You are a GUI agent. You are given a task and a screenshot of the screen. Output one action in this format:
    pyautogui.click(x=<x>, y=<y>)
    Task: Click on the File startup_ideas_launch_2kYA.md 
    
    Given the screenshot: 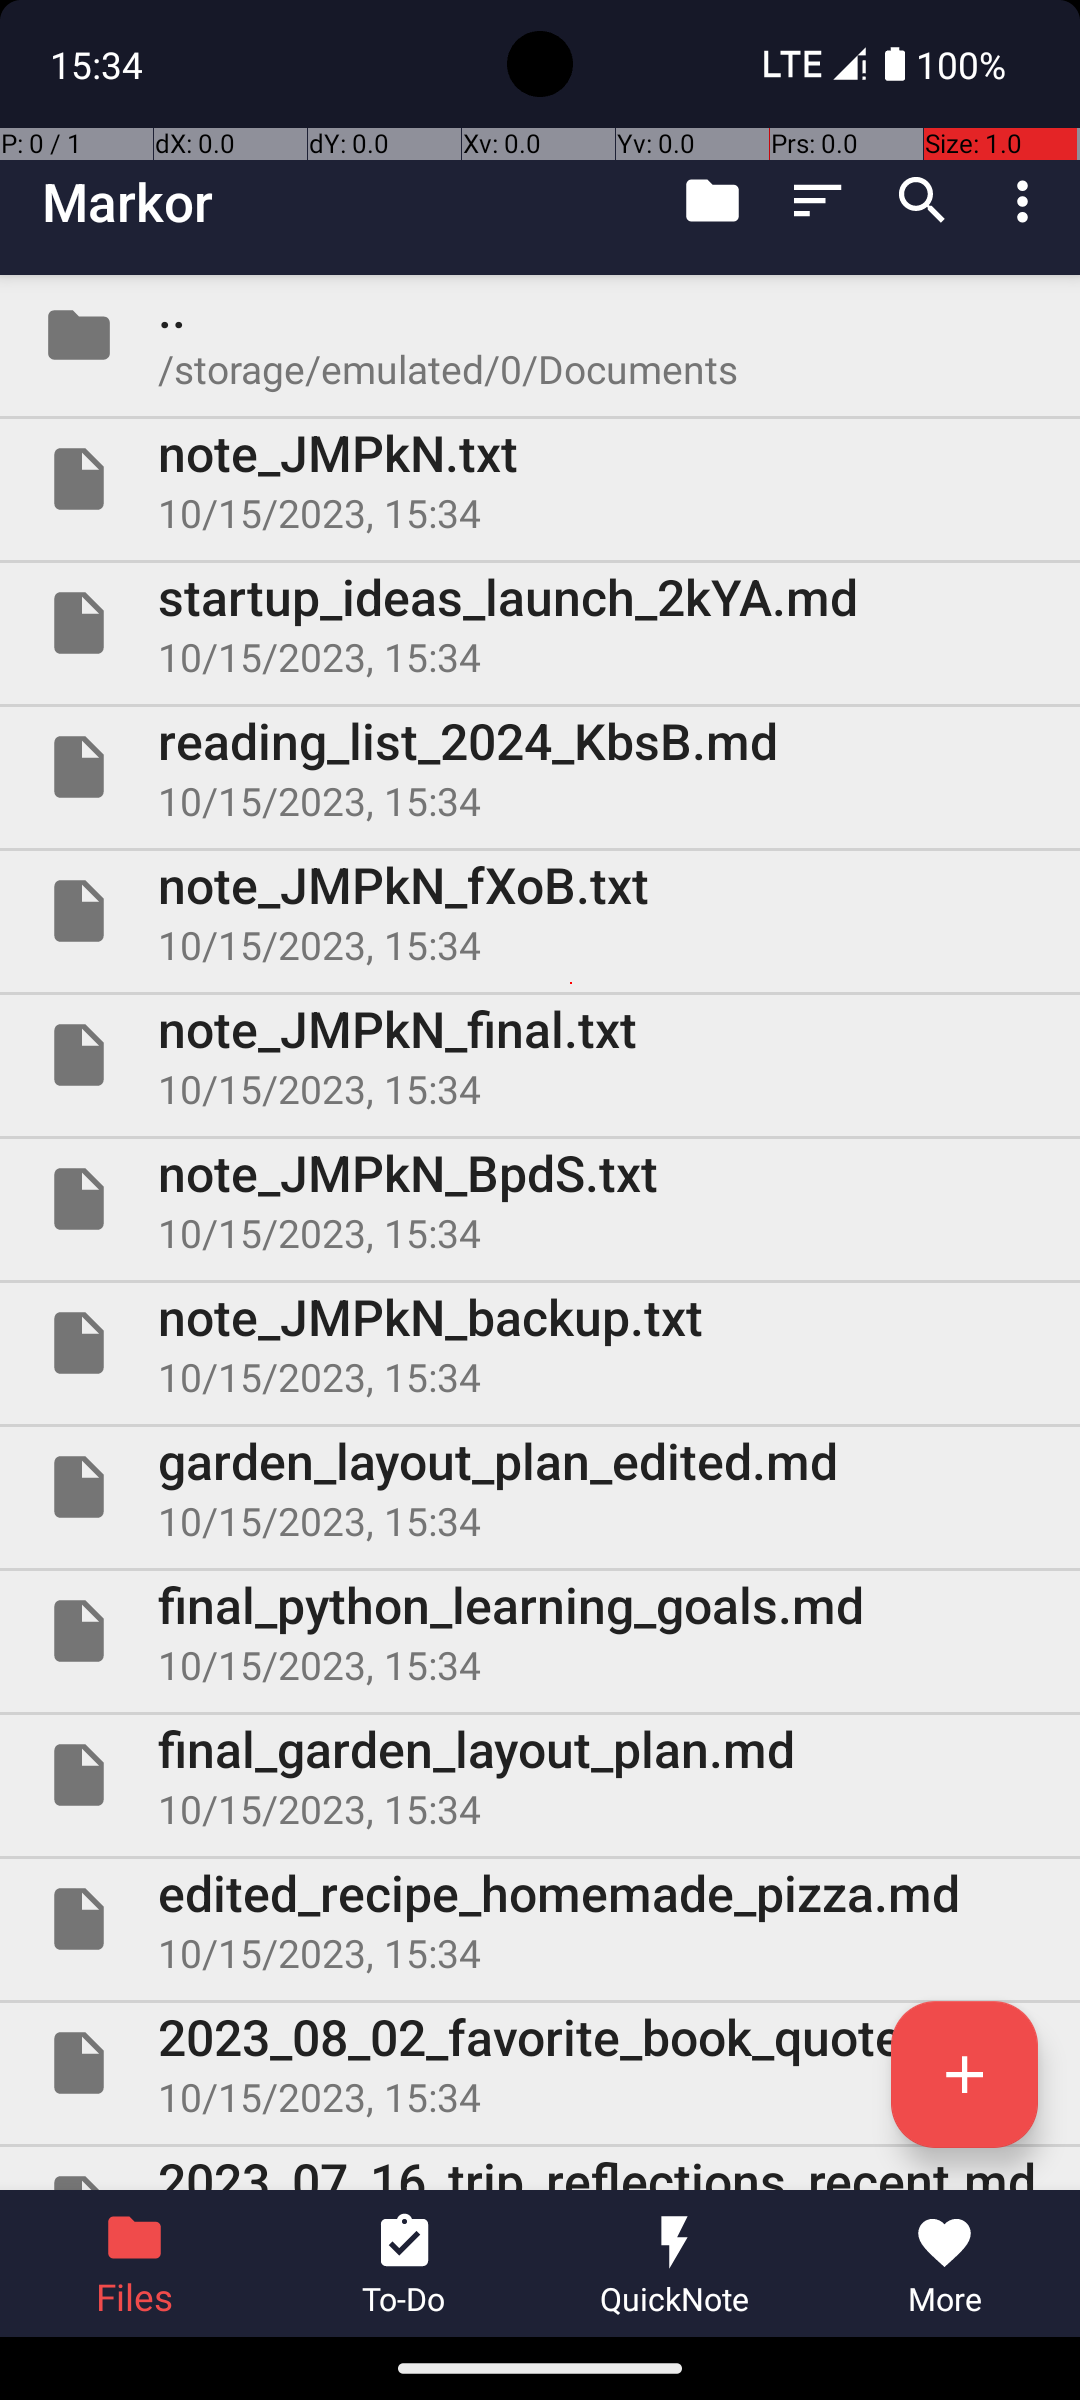 What is the action you would take?
    pyautogui.click(x=540, y=623)
    